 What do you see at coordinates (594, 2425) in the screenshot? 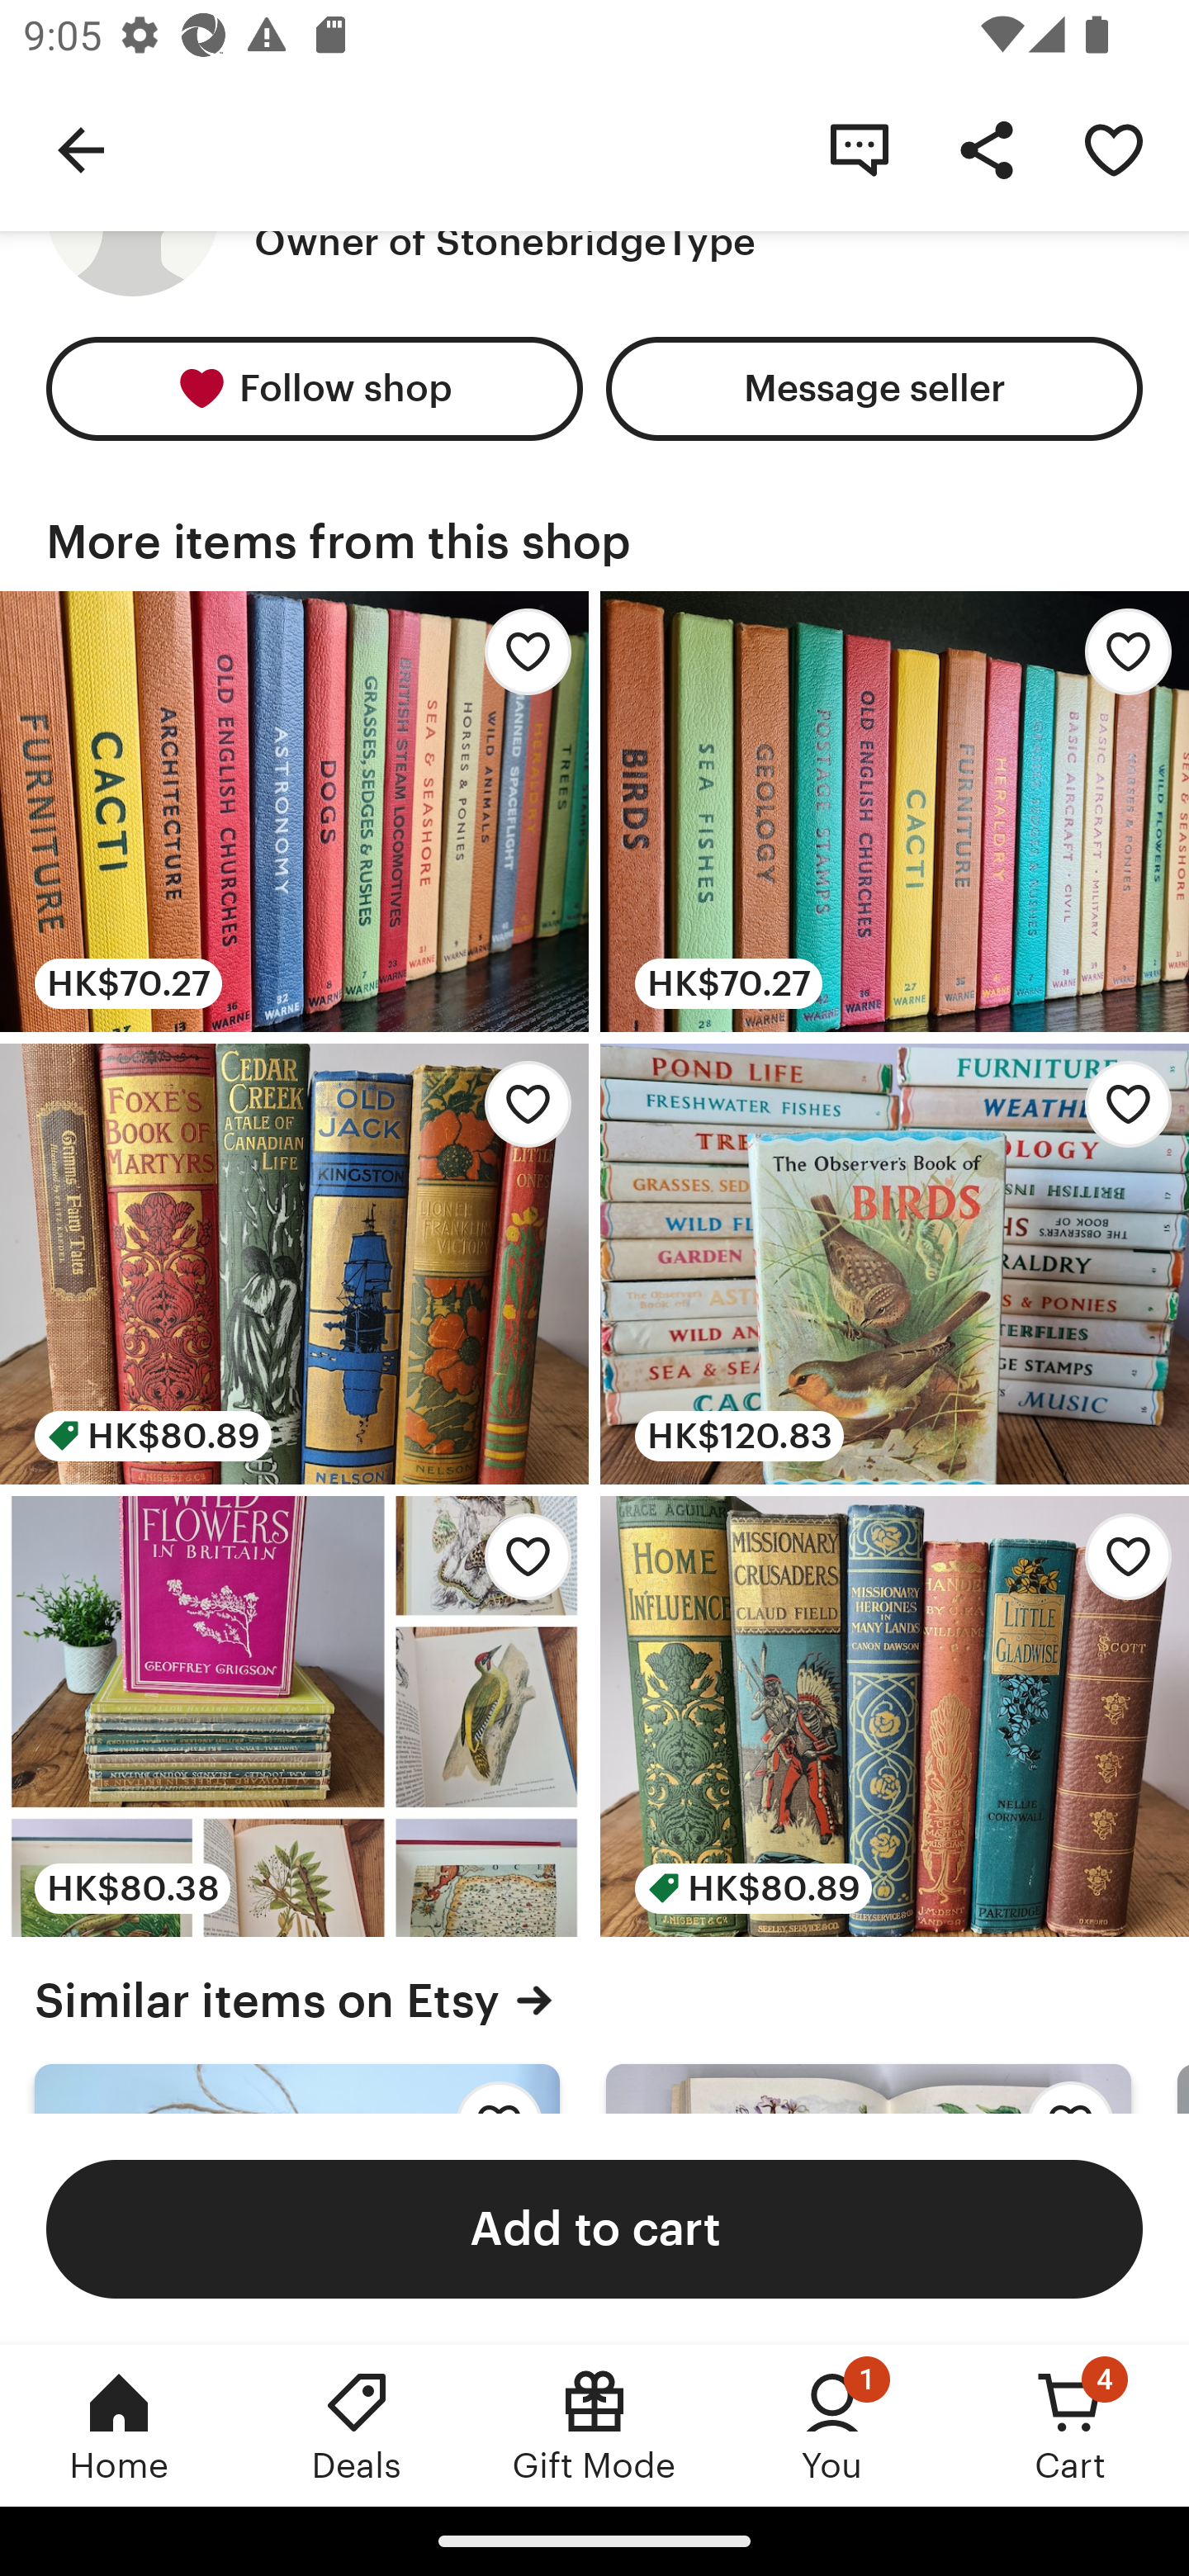
I see `Gift Mode` at bounding box center [594, 2425].